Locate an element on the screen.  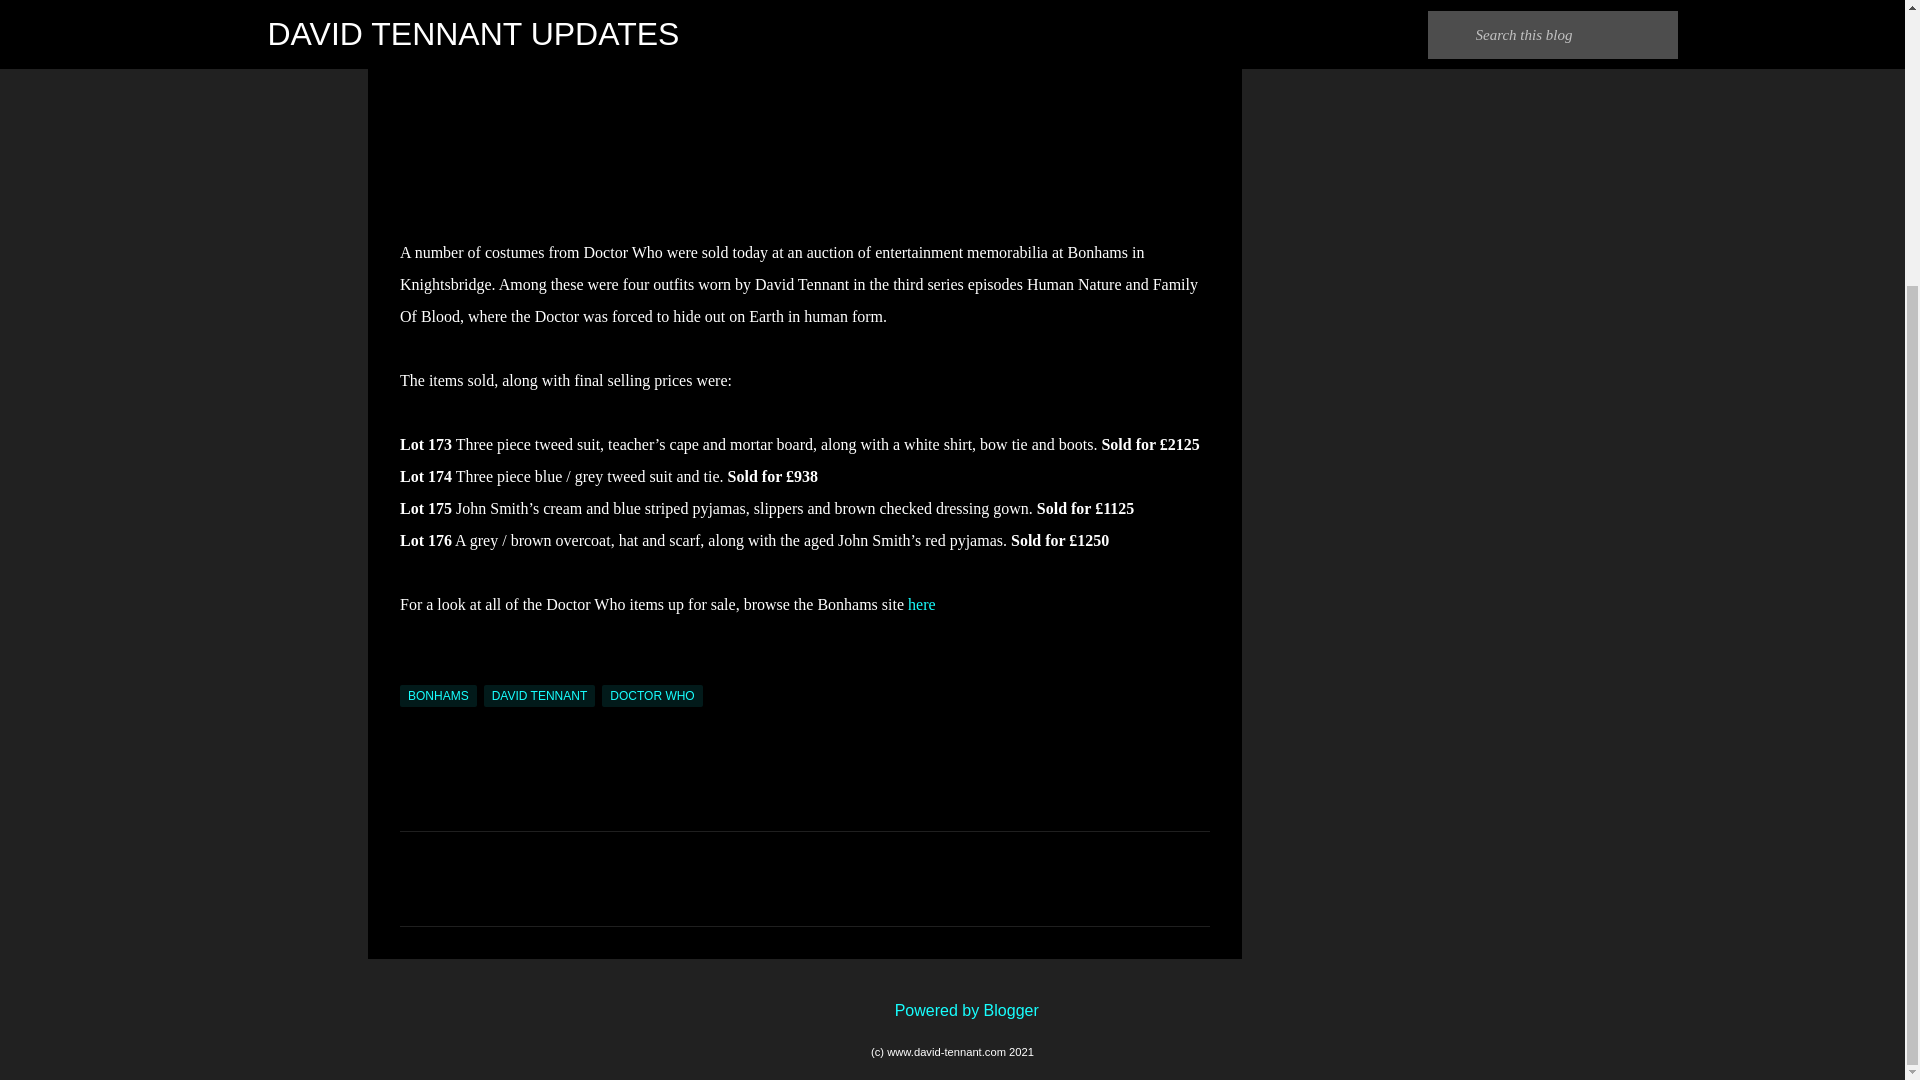
BONHAMS is located at coordinates (438, 696).